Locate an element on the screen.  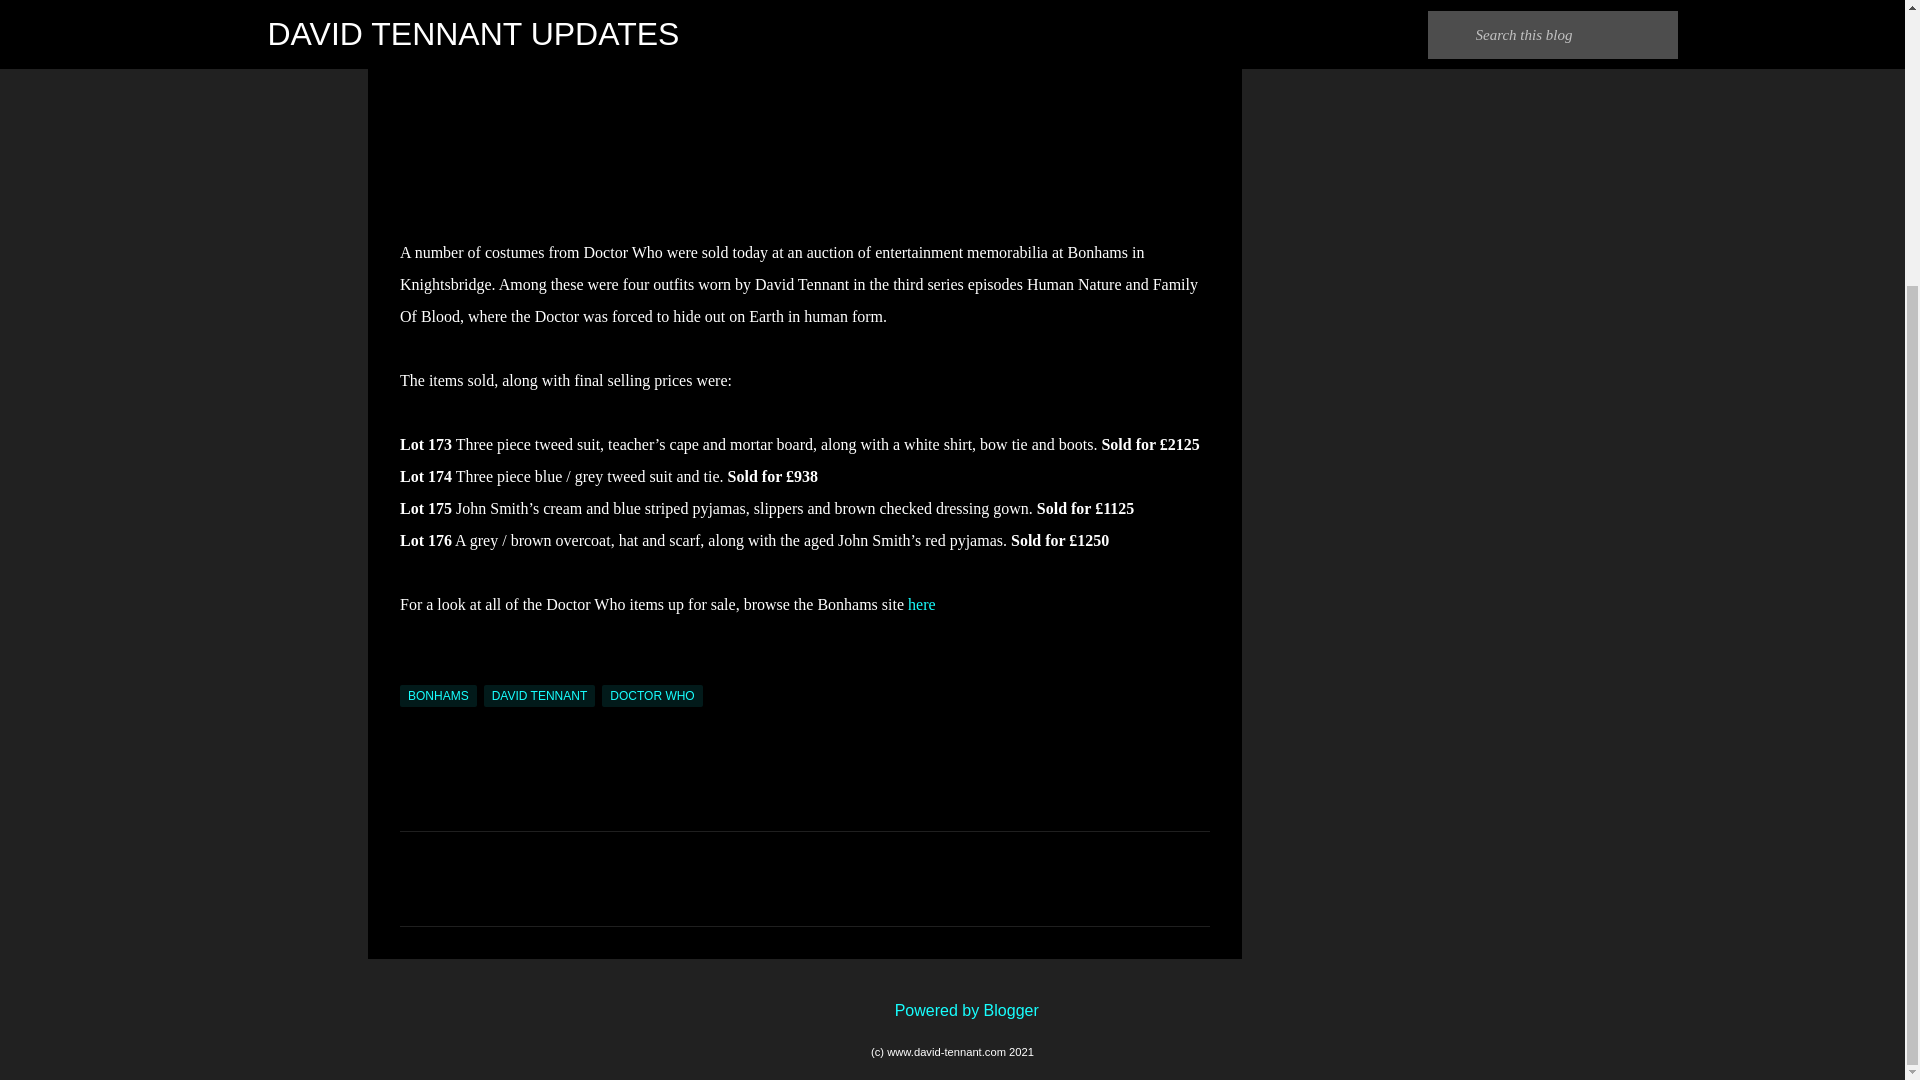
BONHAMS is located at coordinates (438, 696).